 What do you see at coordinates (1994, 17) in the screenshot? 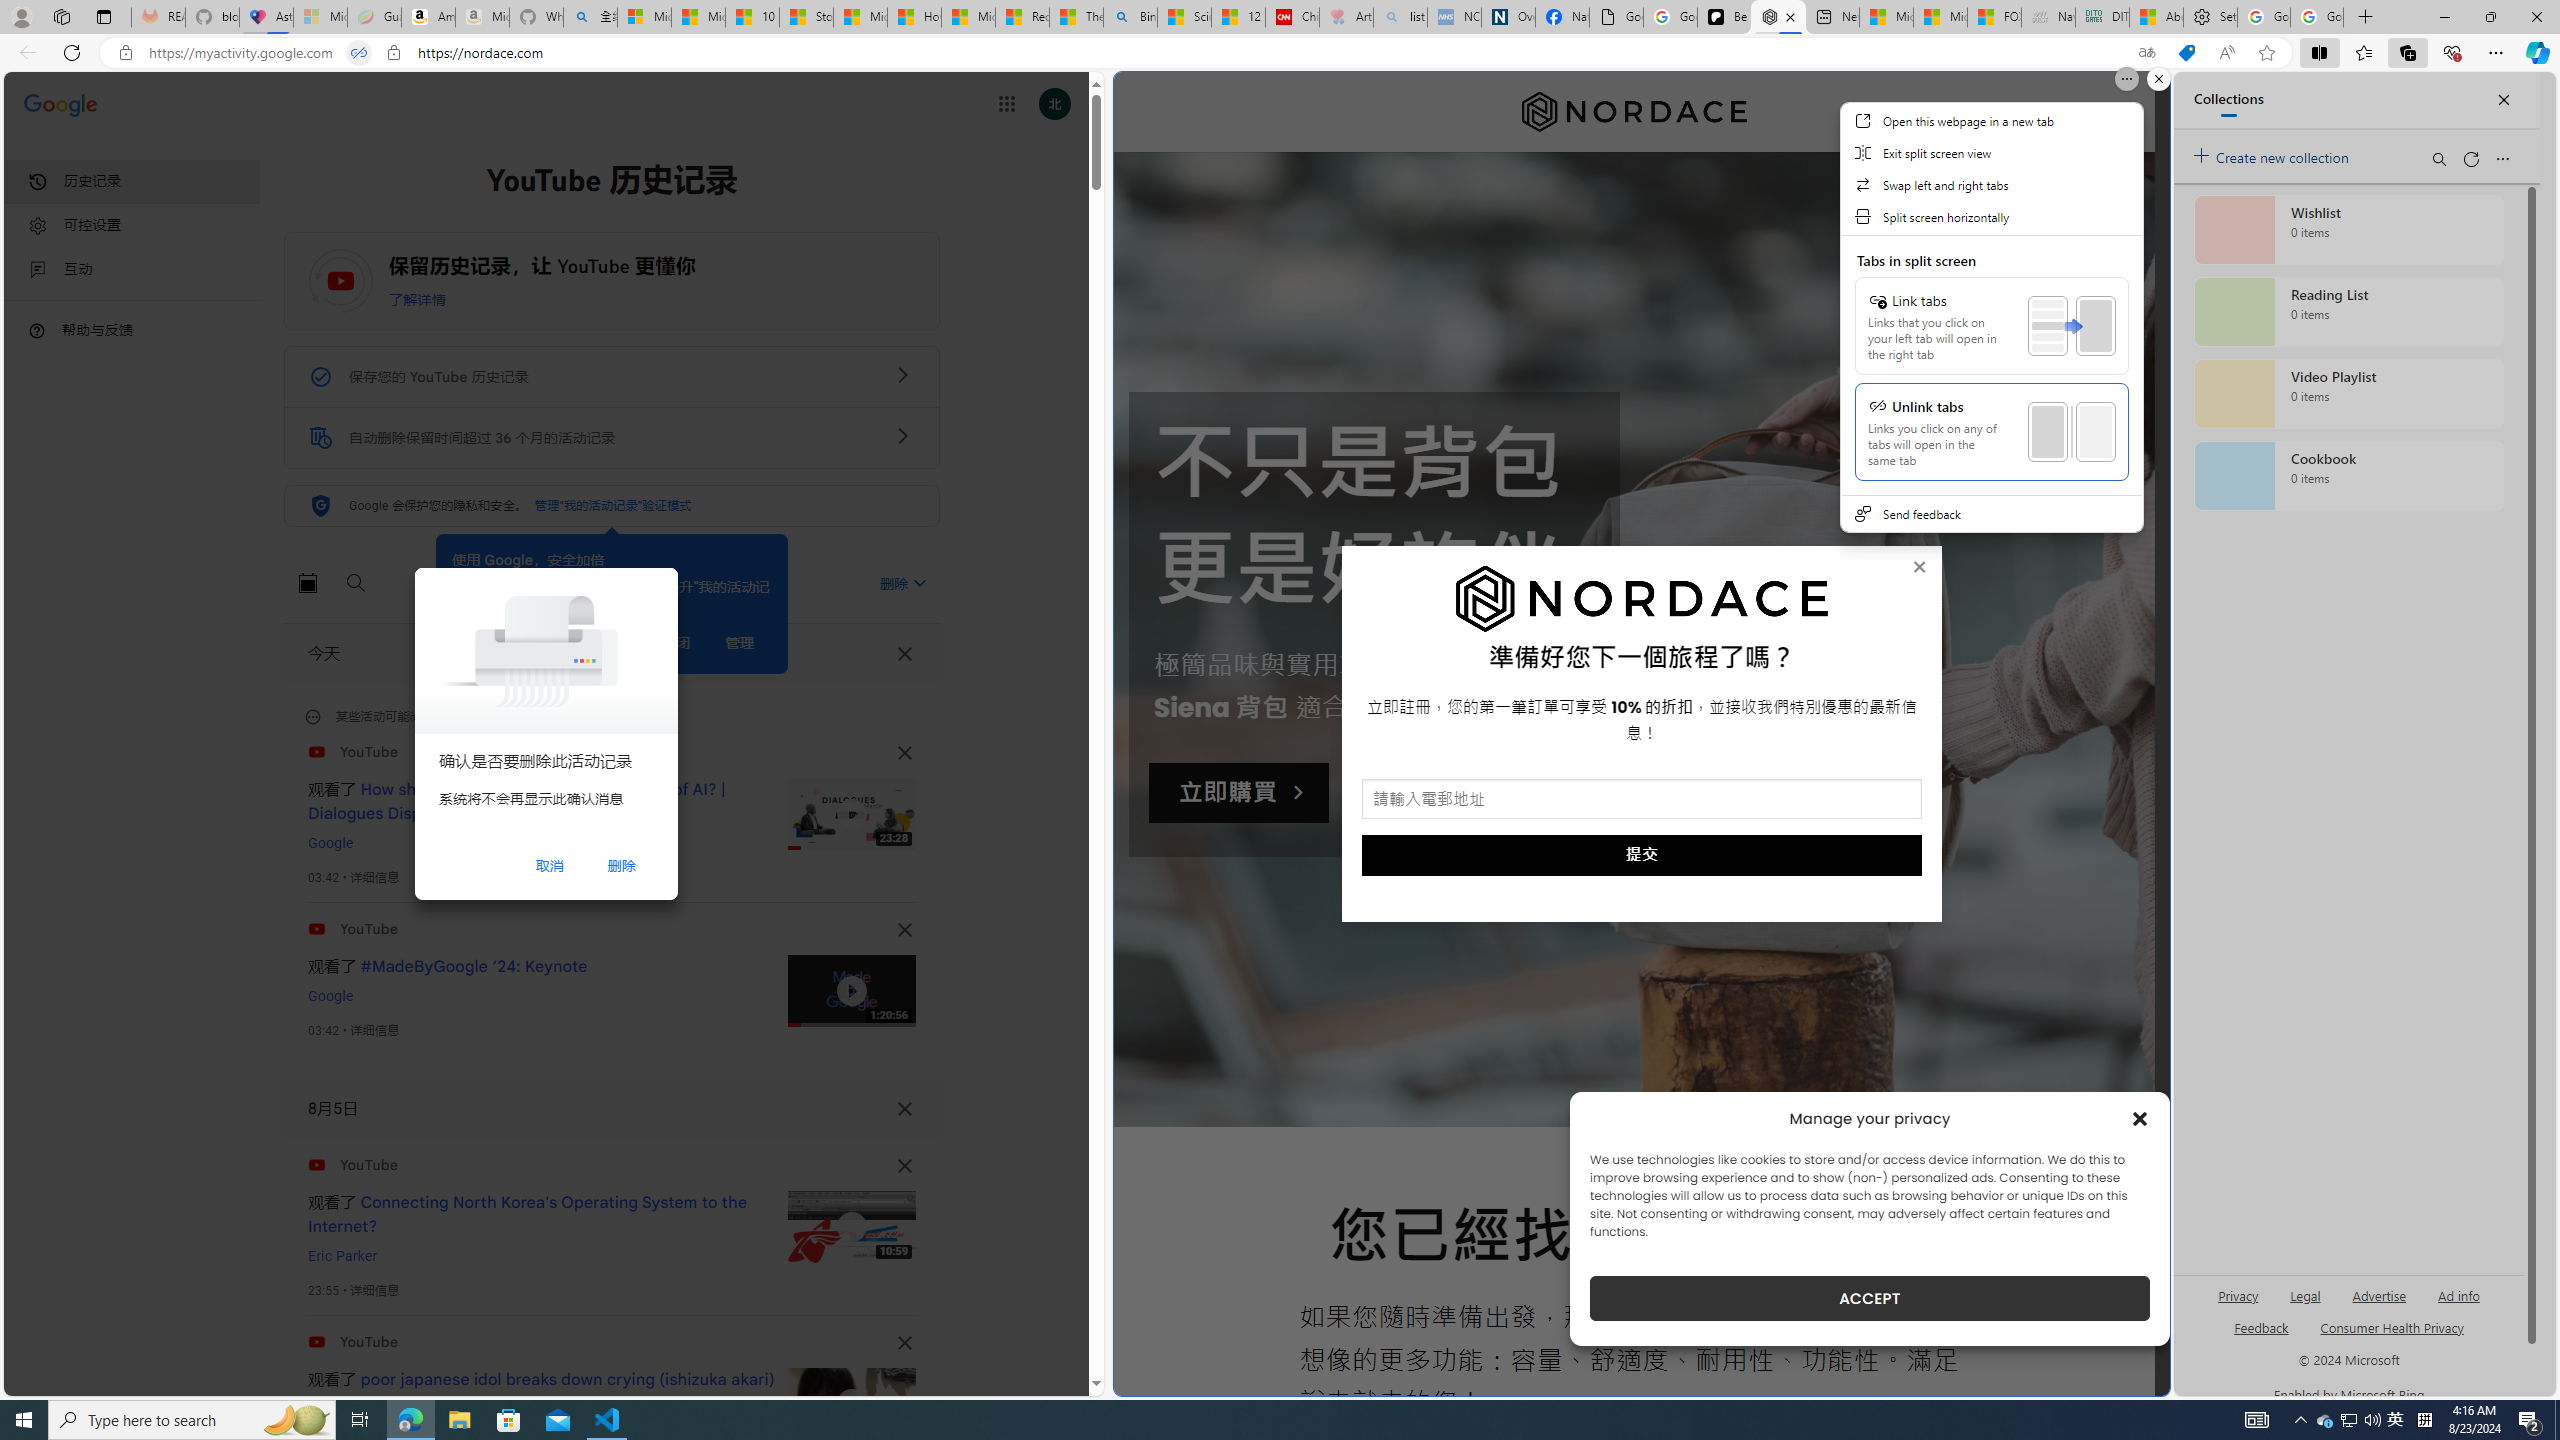
I see `FOX News - MSN` at bounding box center [1994, 17].